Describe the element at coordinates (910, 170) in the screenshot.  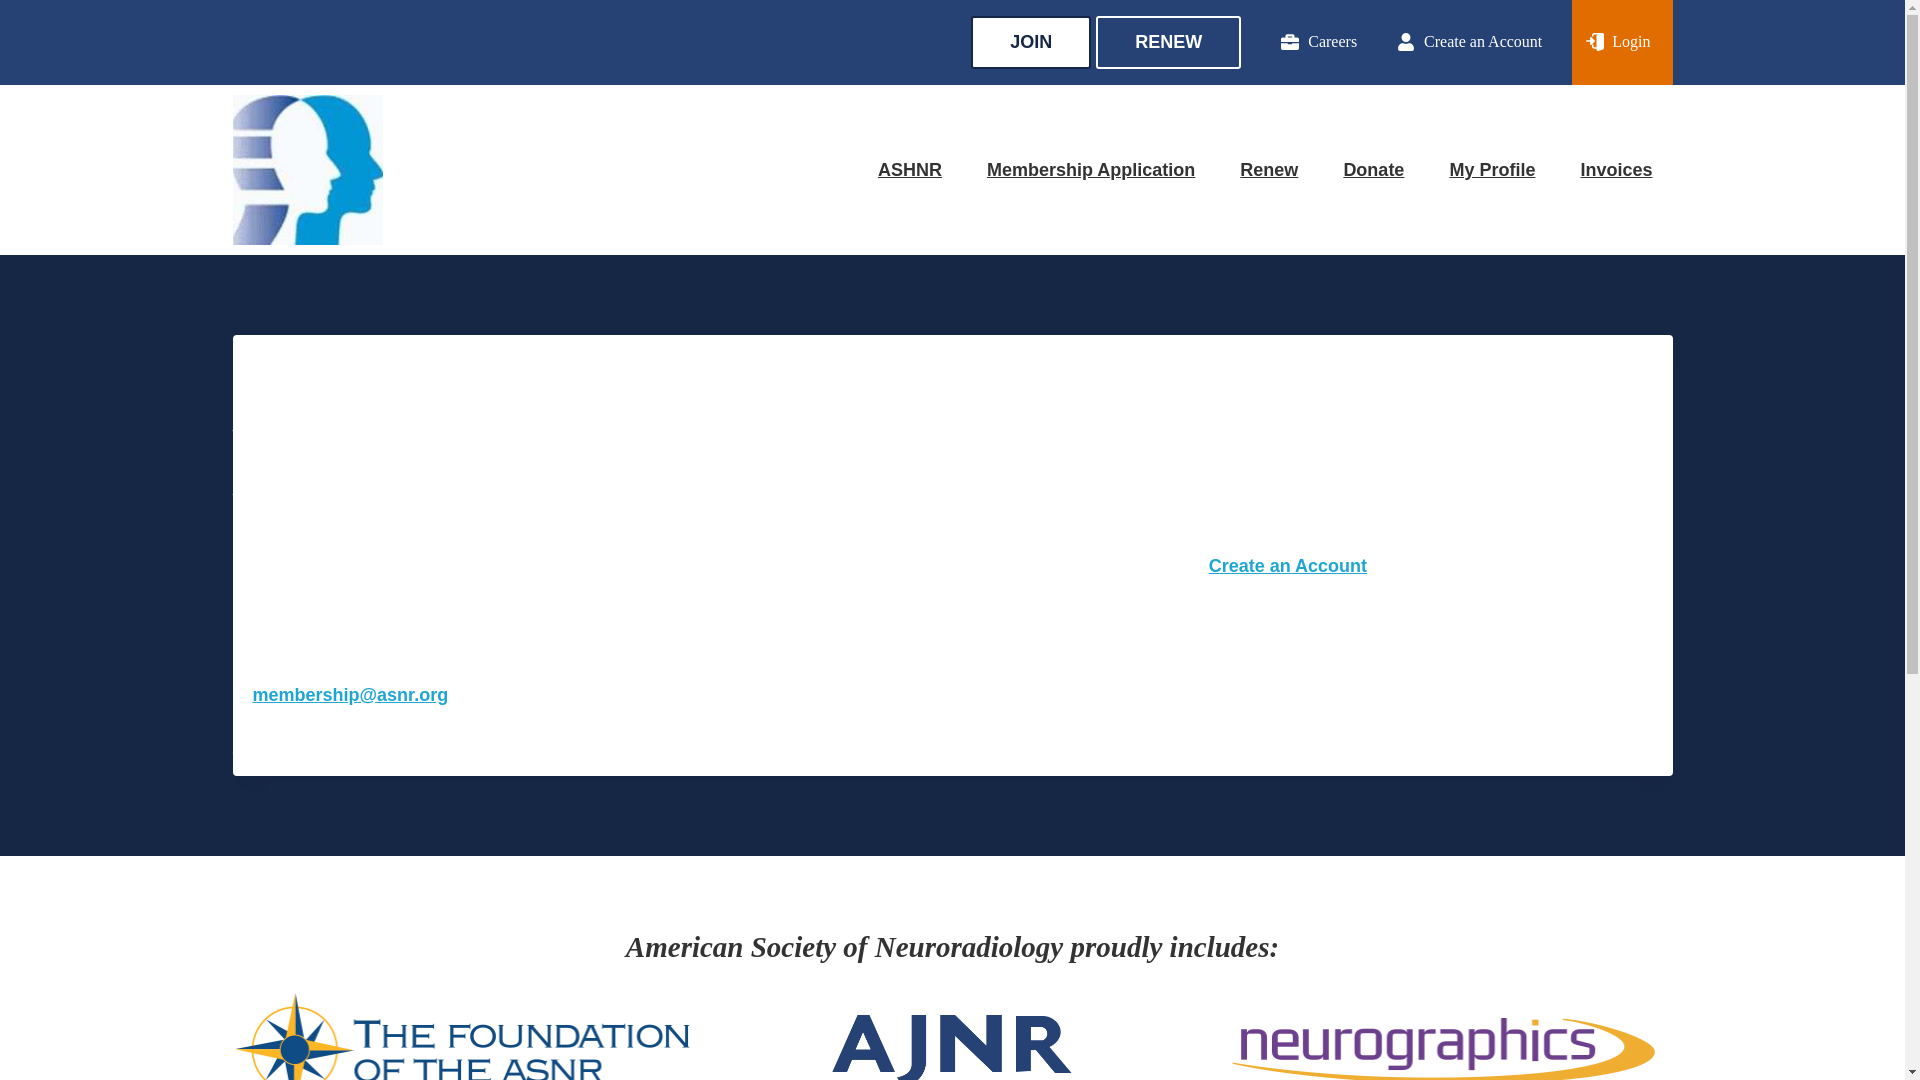
I see `ASHNR` at that location.